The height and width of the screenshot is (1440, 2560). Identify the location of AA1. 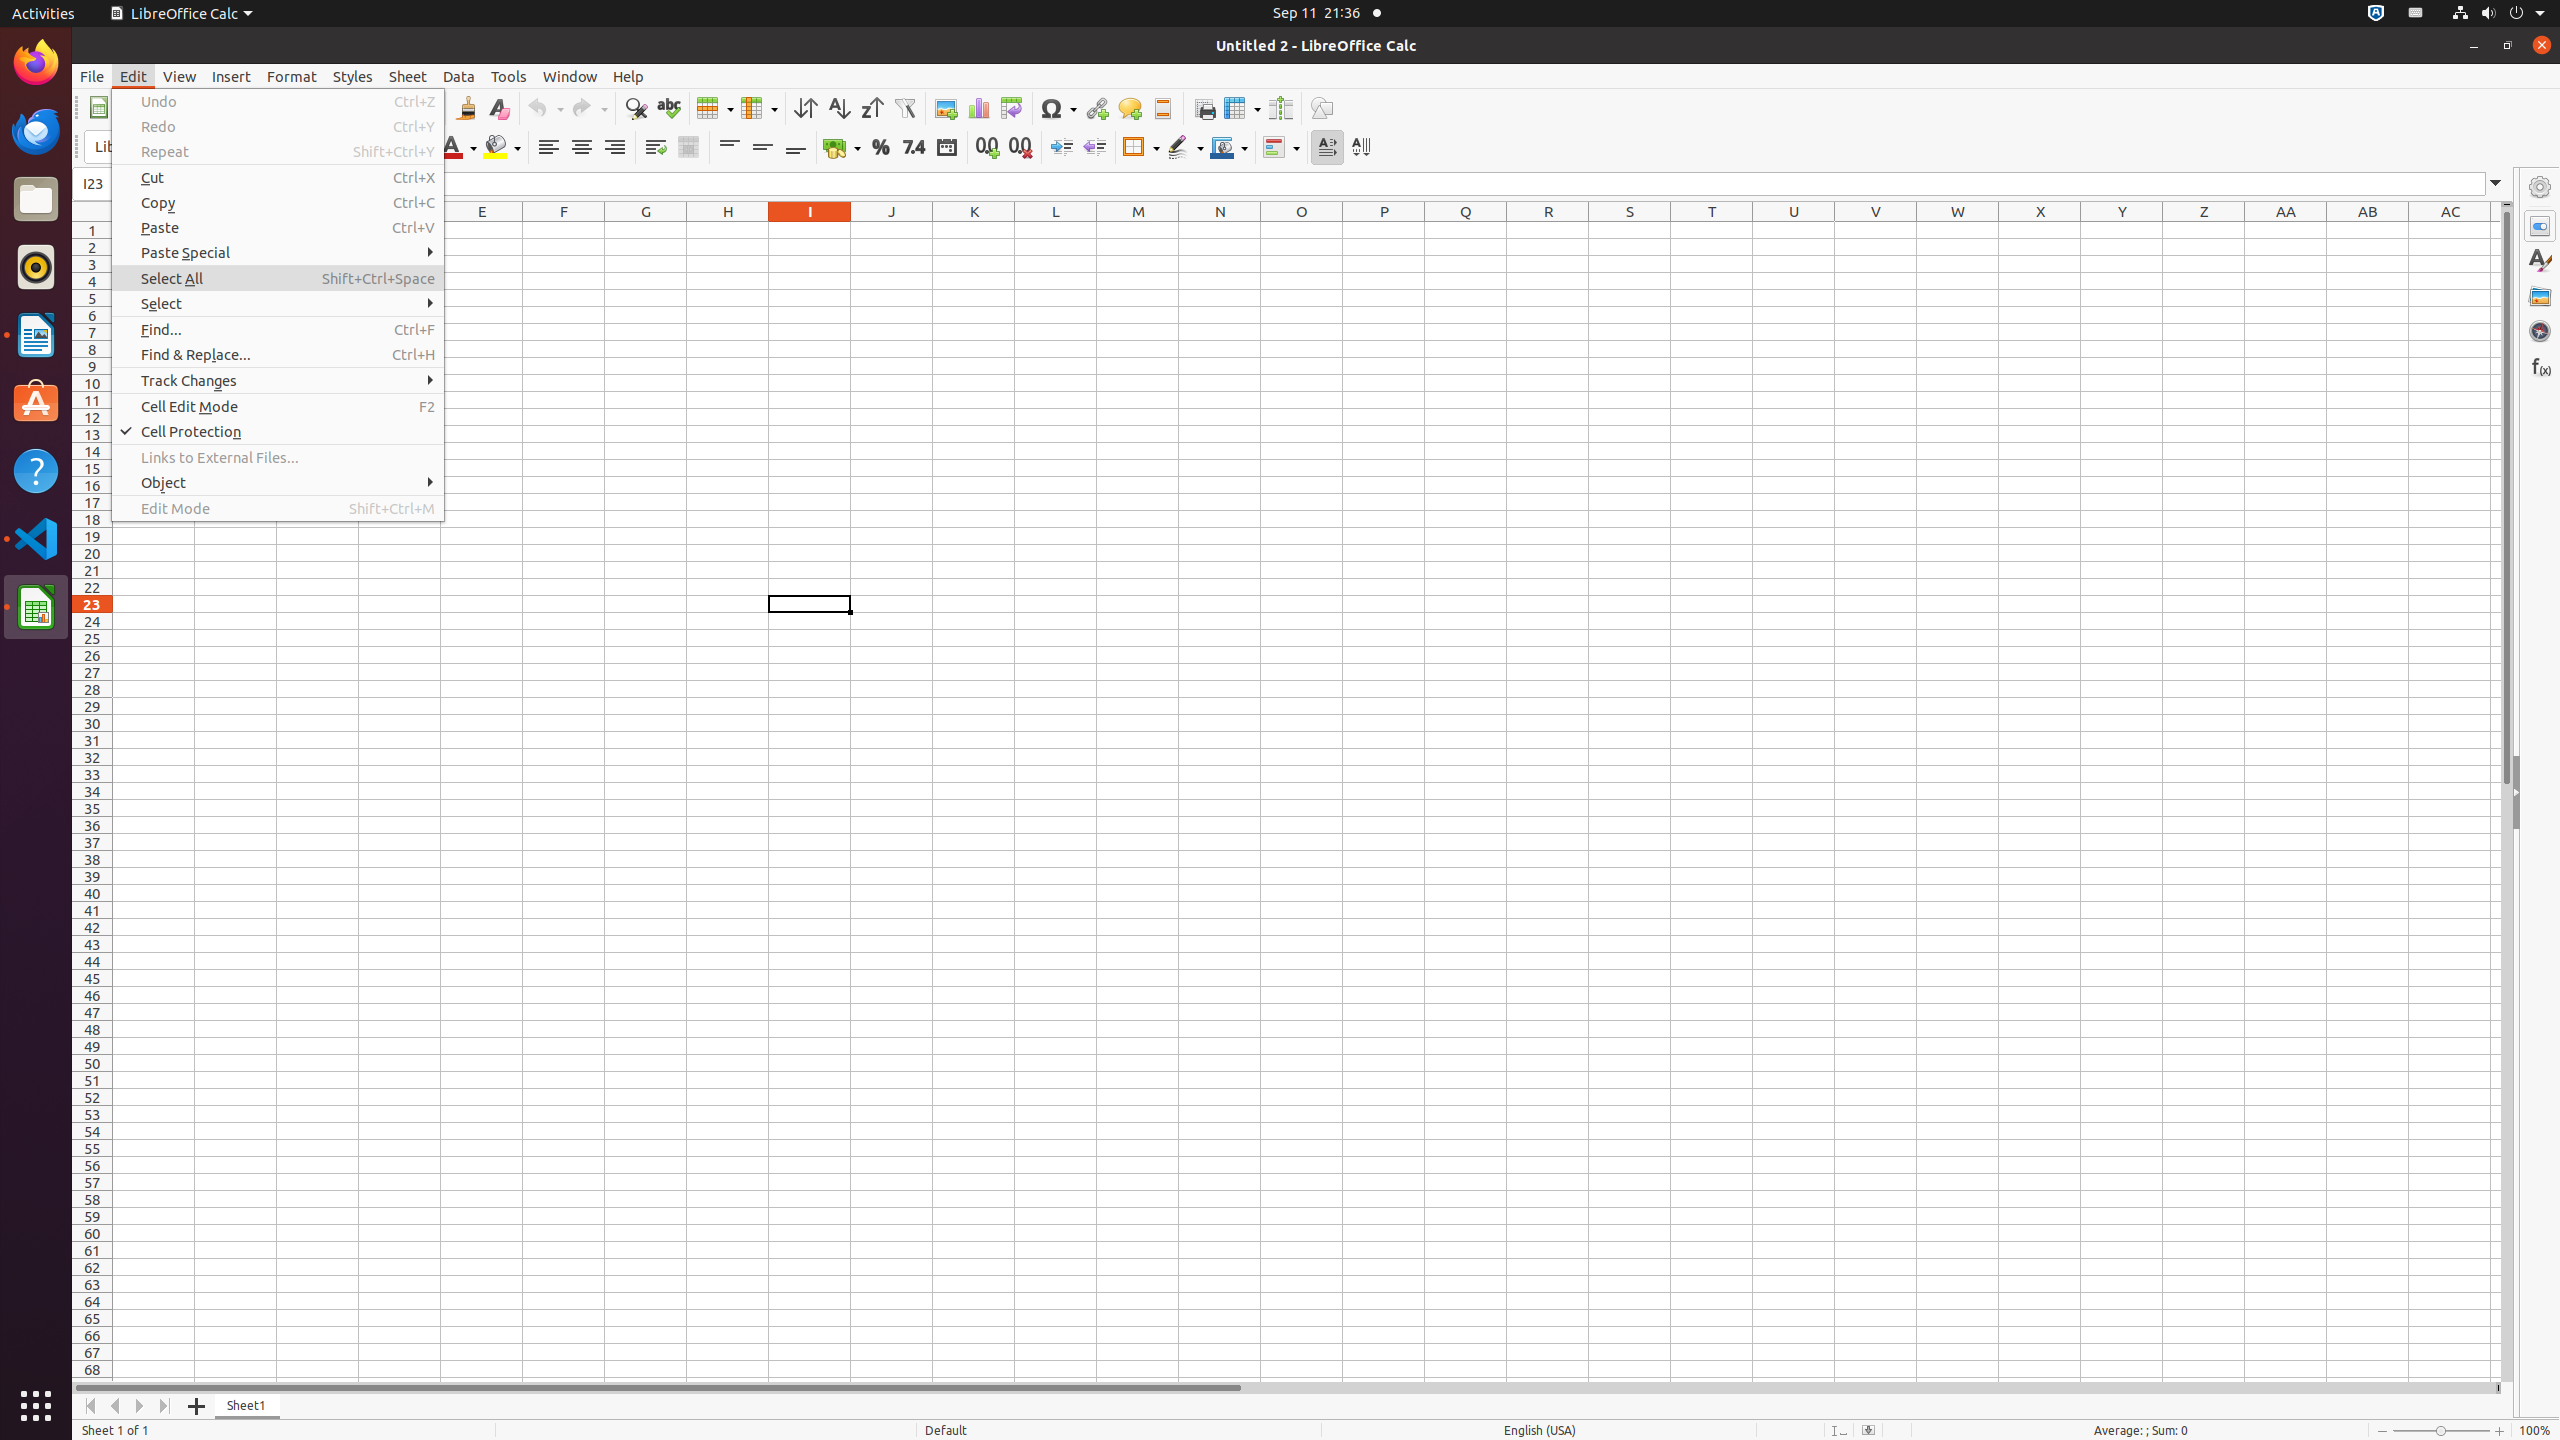
(2286, 230).